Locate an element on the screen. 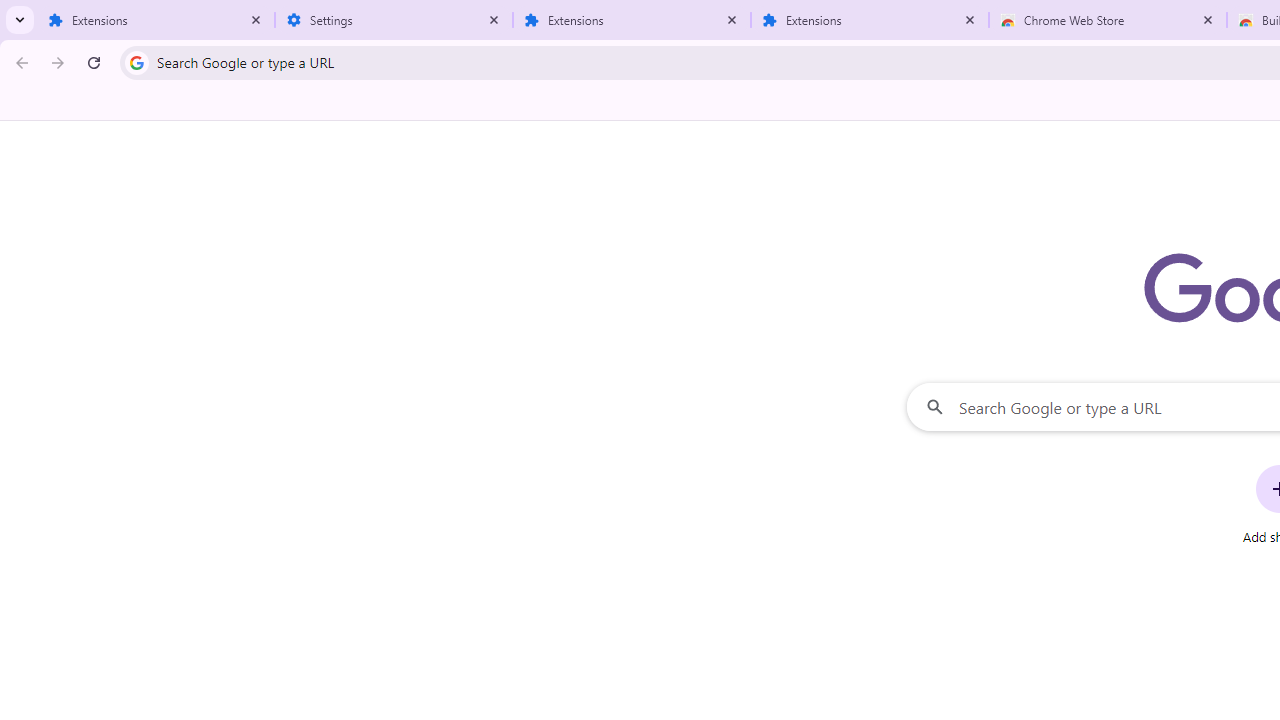 This screenshot has height=720, width=1280. Extensions is located at coordinates (870, 20).